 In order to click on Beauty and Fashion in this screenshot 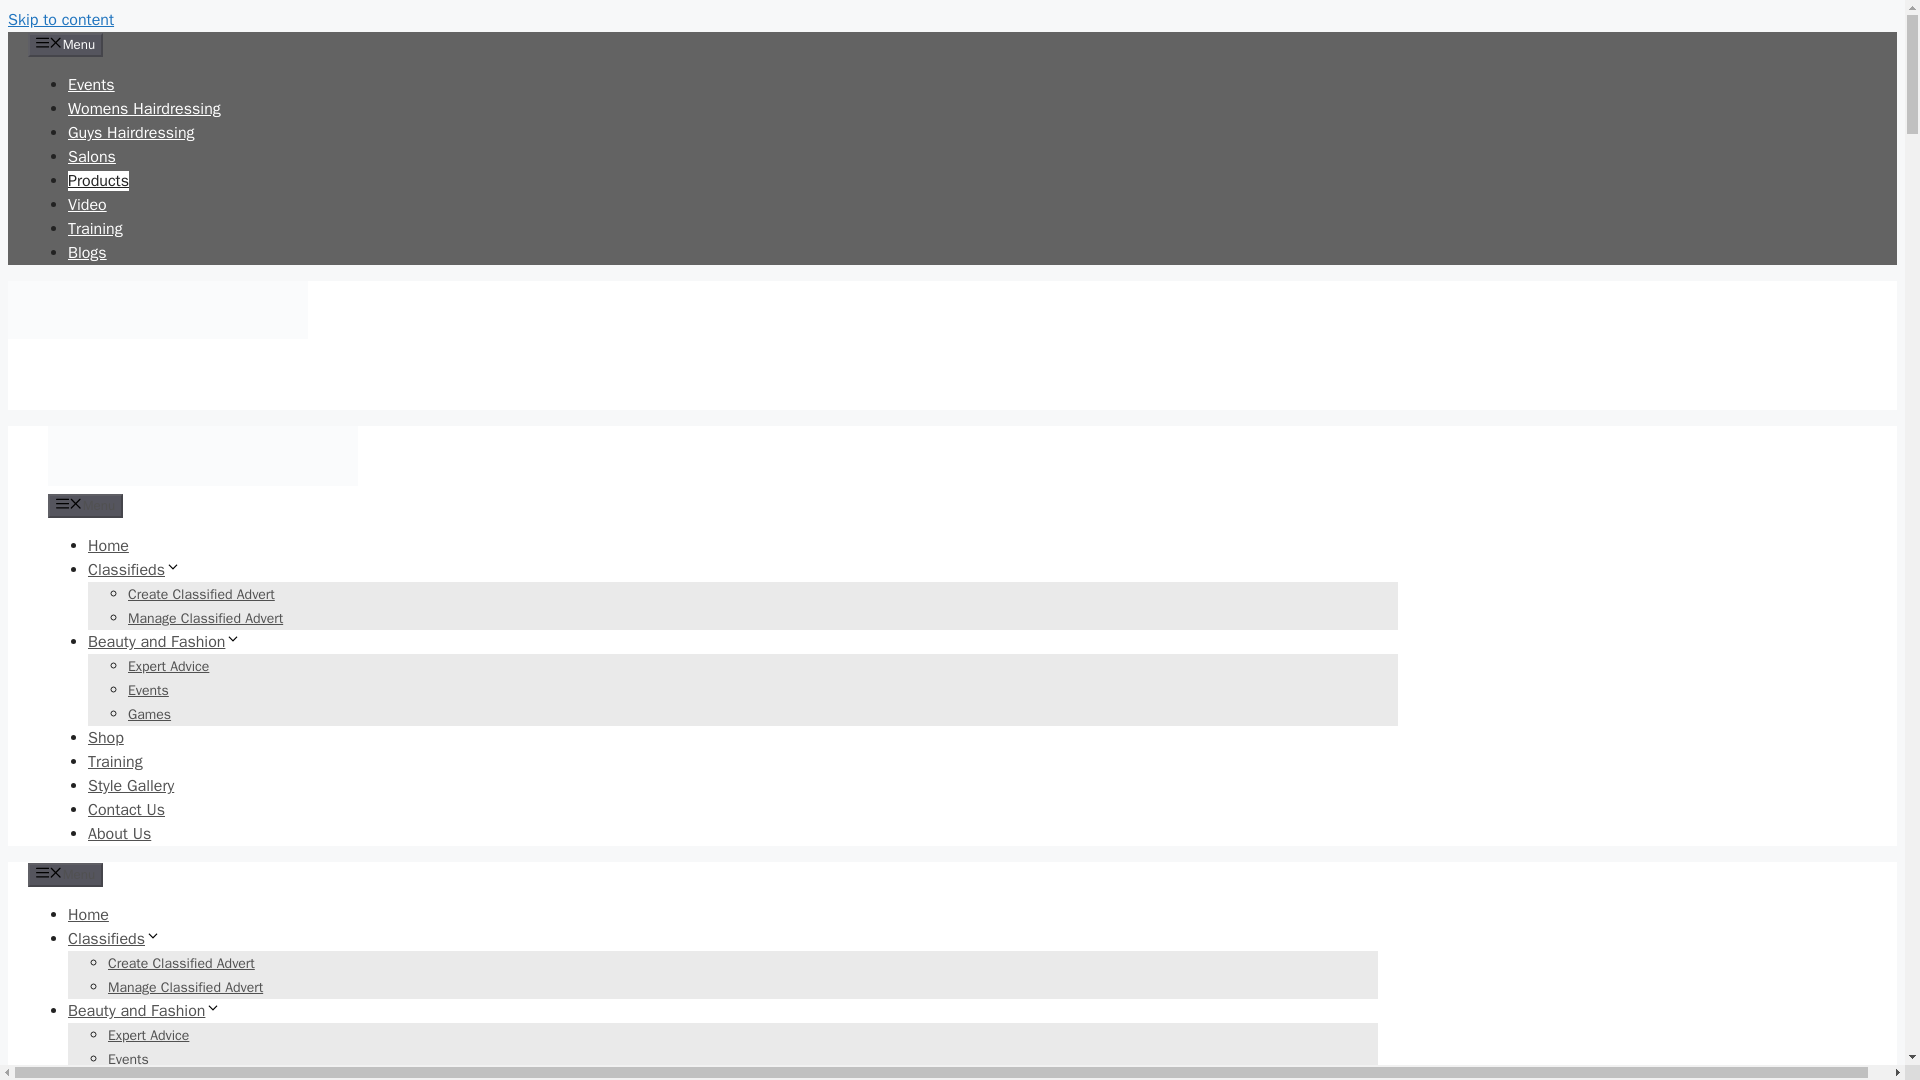, I will do `click(144, 1010)`.